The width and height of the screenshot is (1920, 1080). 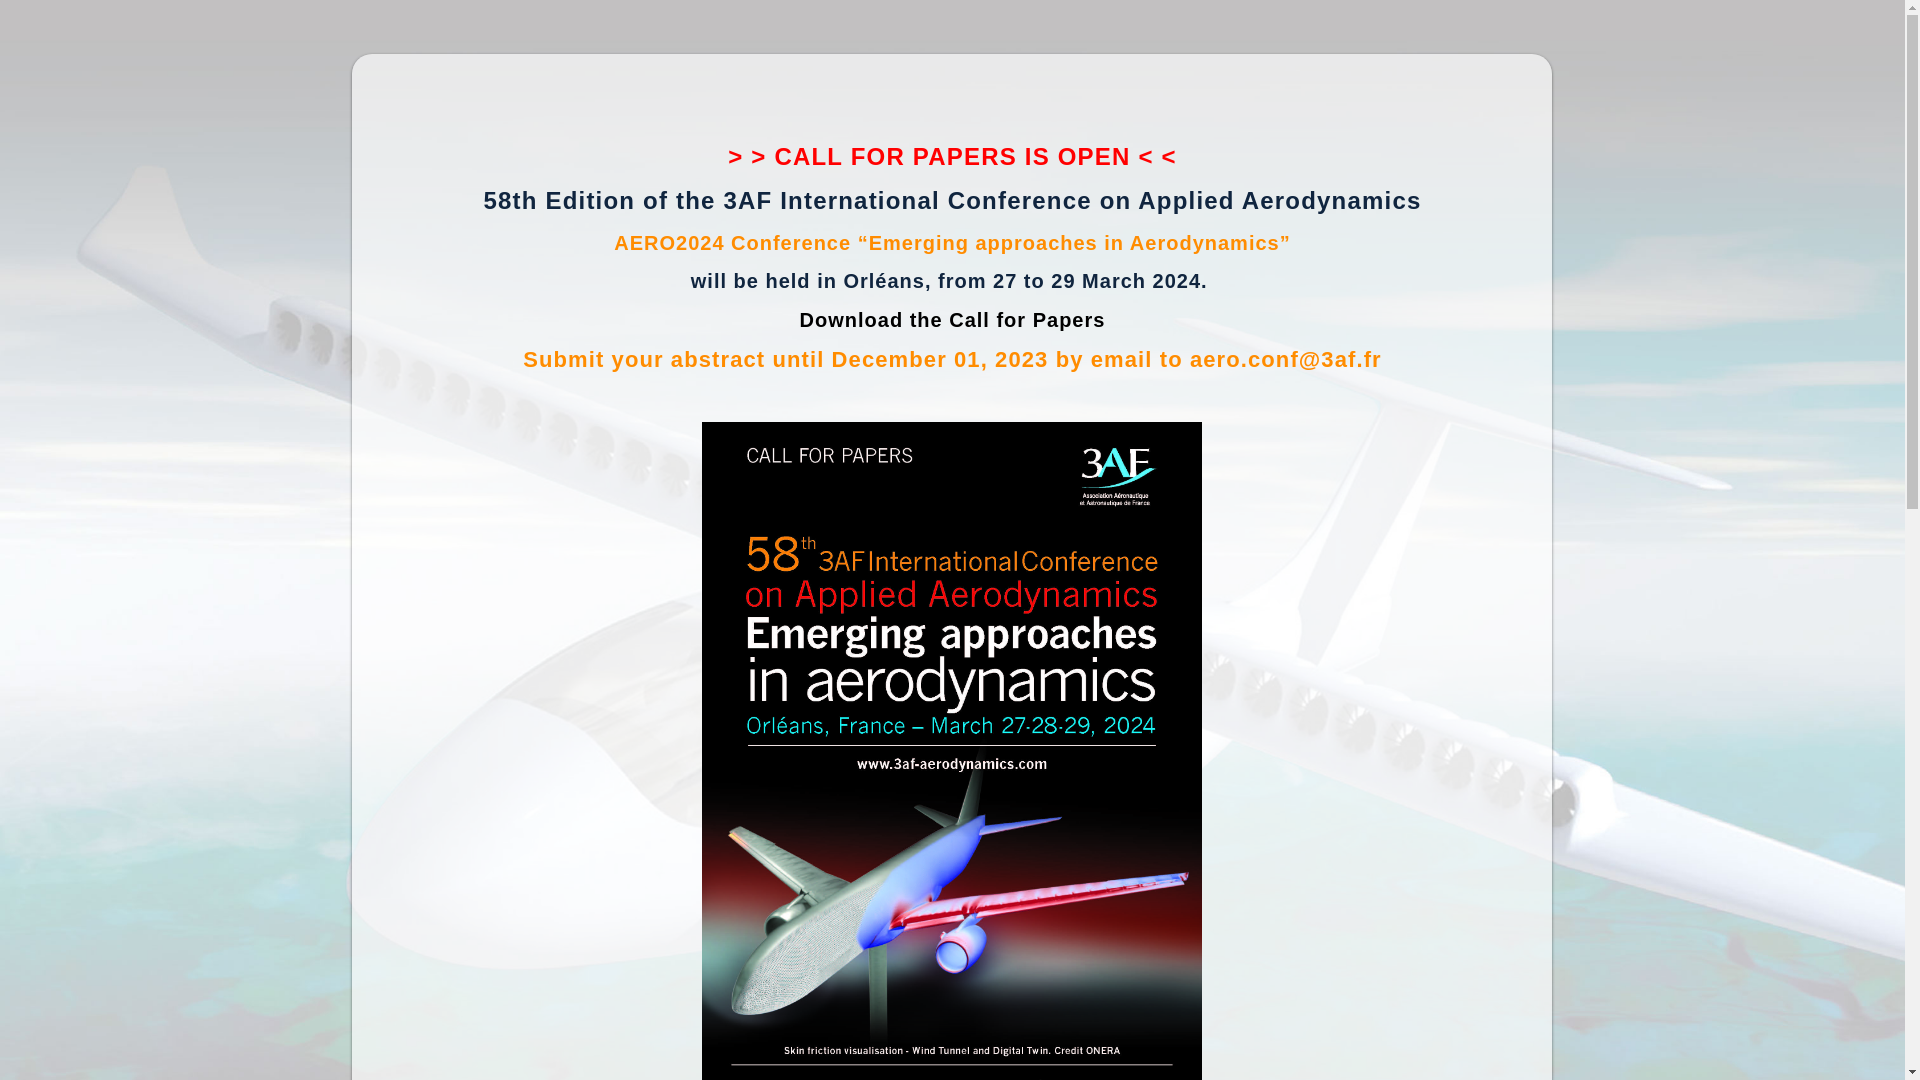 What do you see at coordinates (953, 321) in the screenshot?
I see `Download the Call for Papers` at bounding box center [953, 321].